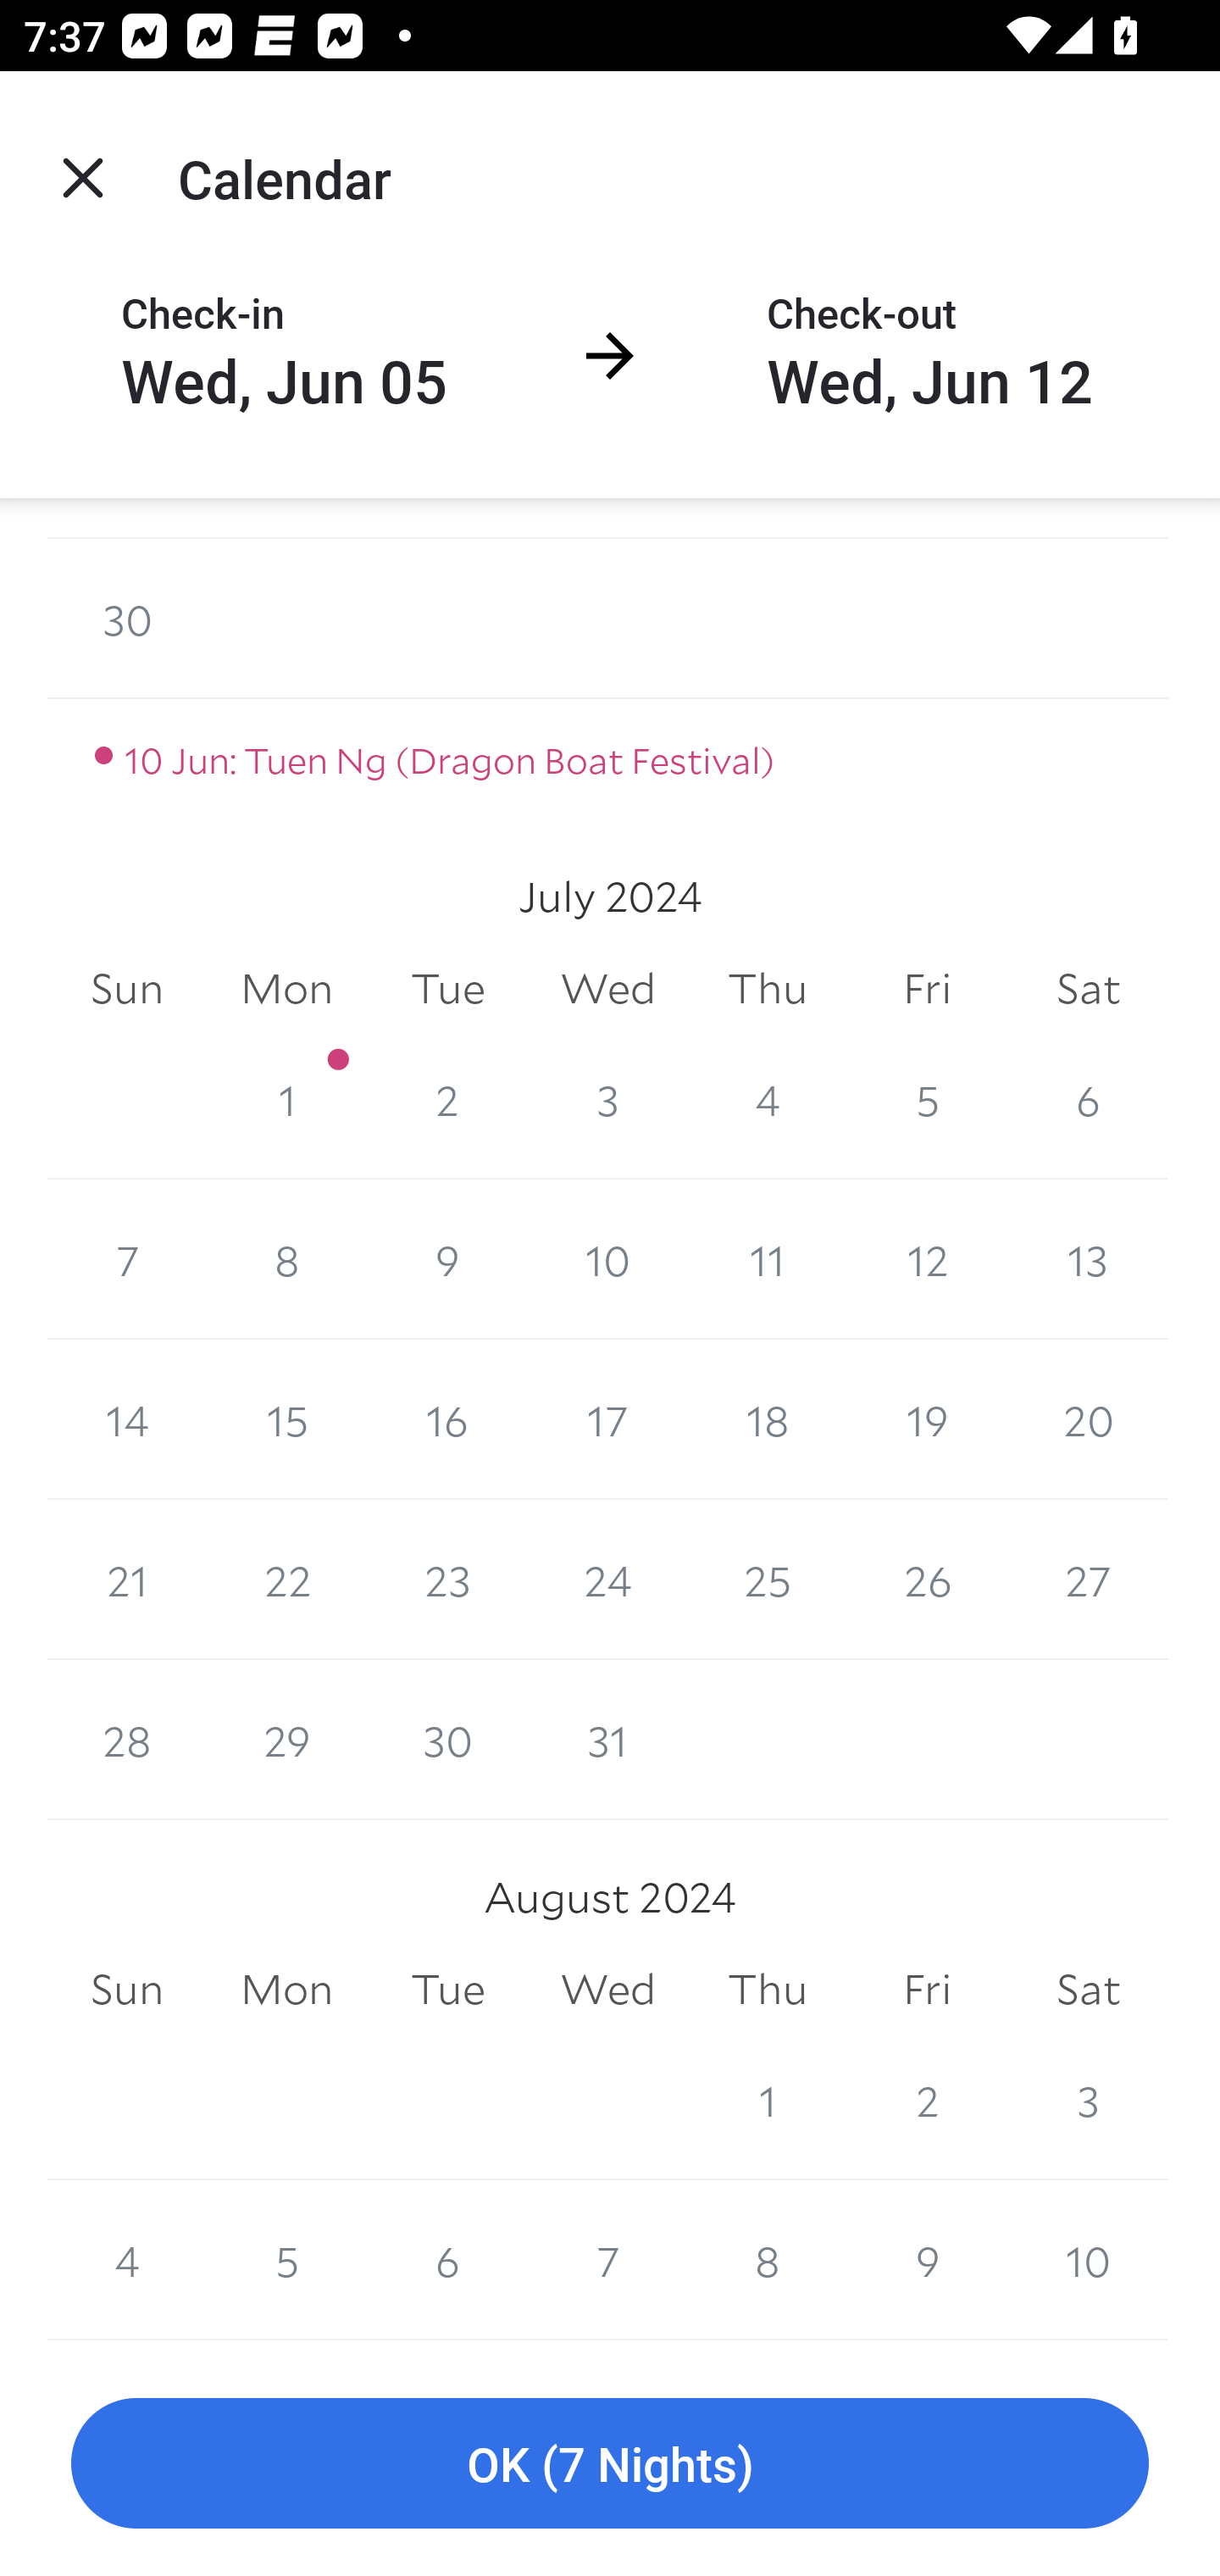 This screenshot has width=1220, height=2576. Describe the element at coordinates (608, 1990) in the screenshot. I see `Wed` at that location.